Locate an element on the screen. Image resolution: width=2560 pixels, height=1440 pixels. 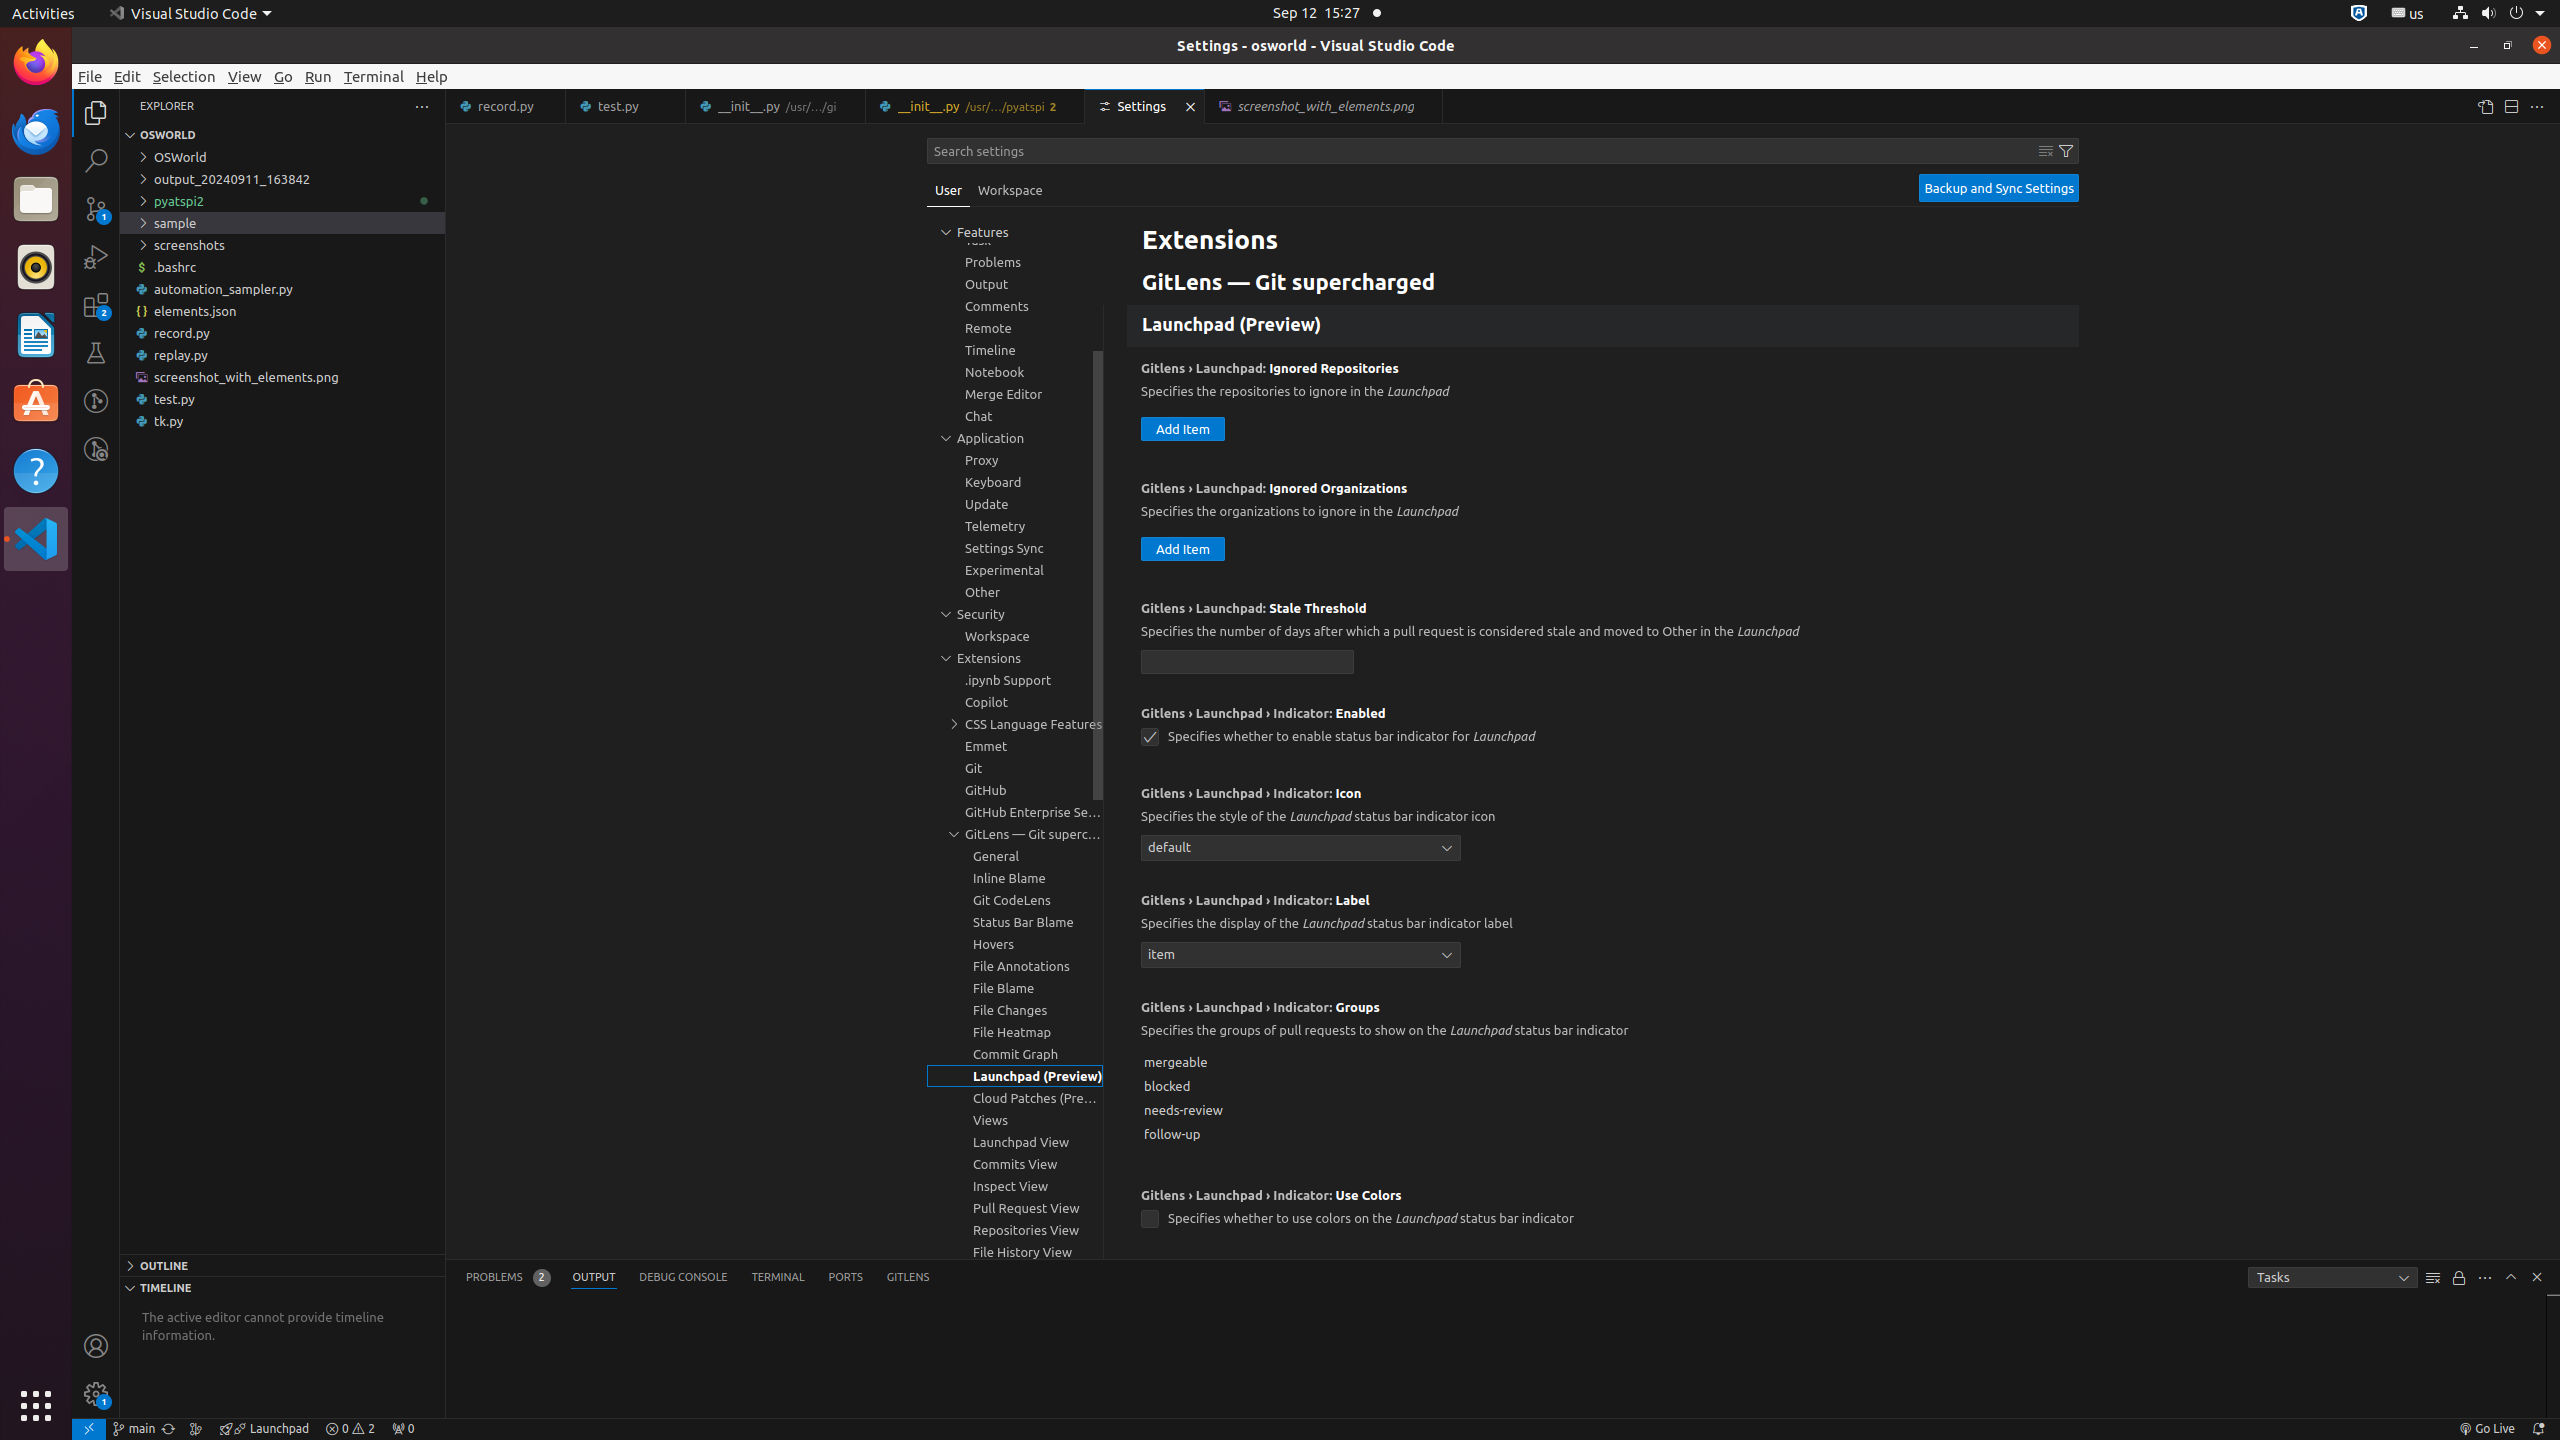
Gitlens › Launchpad › Indicator › Polling Enabled. Specifies whether the status bar indicator will fetch and display pull request data for Launchpad  is located at coordinates (1603, 1294).